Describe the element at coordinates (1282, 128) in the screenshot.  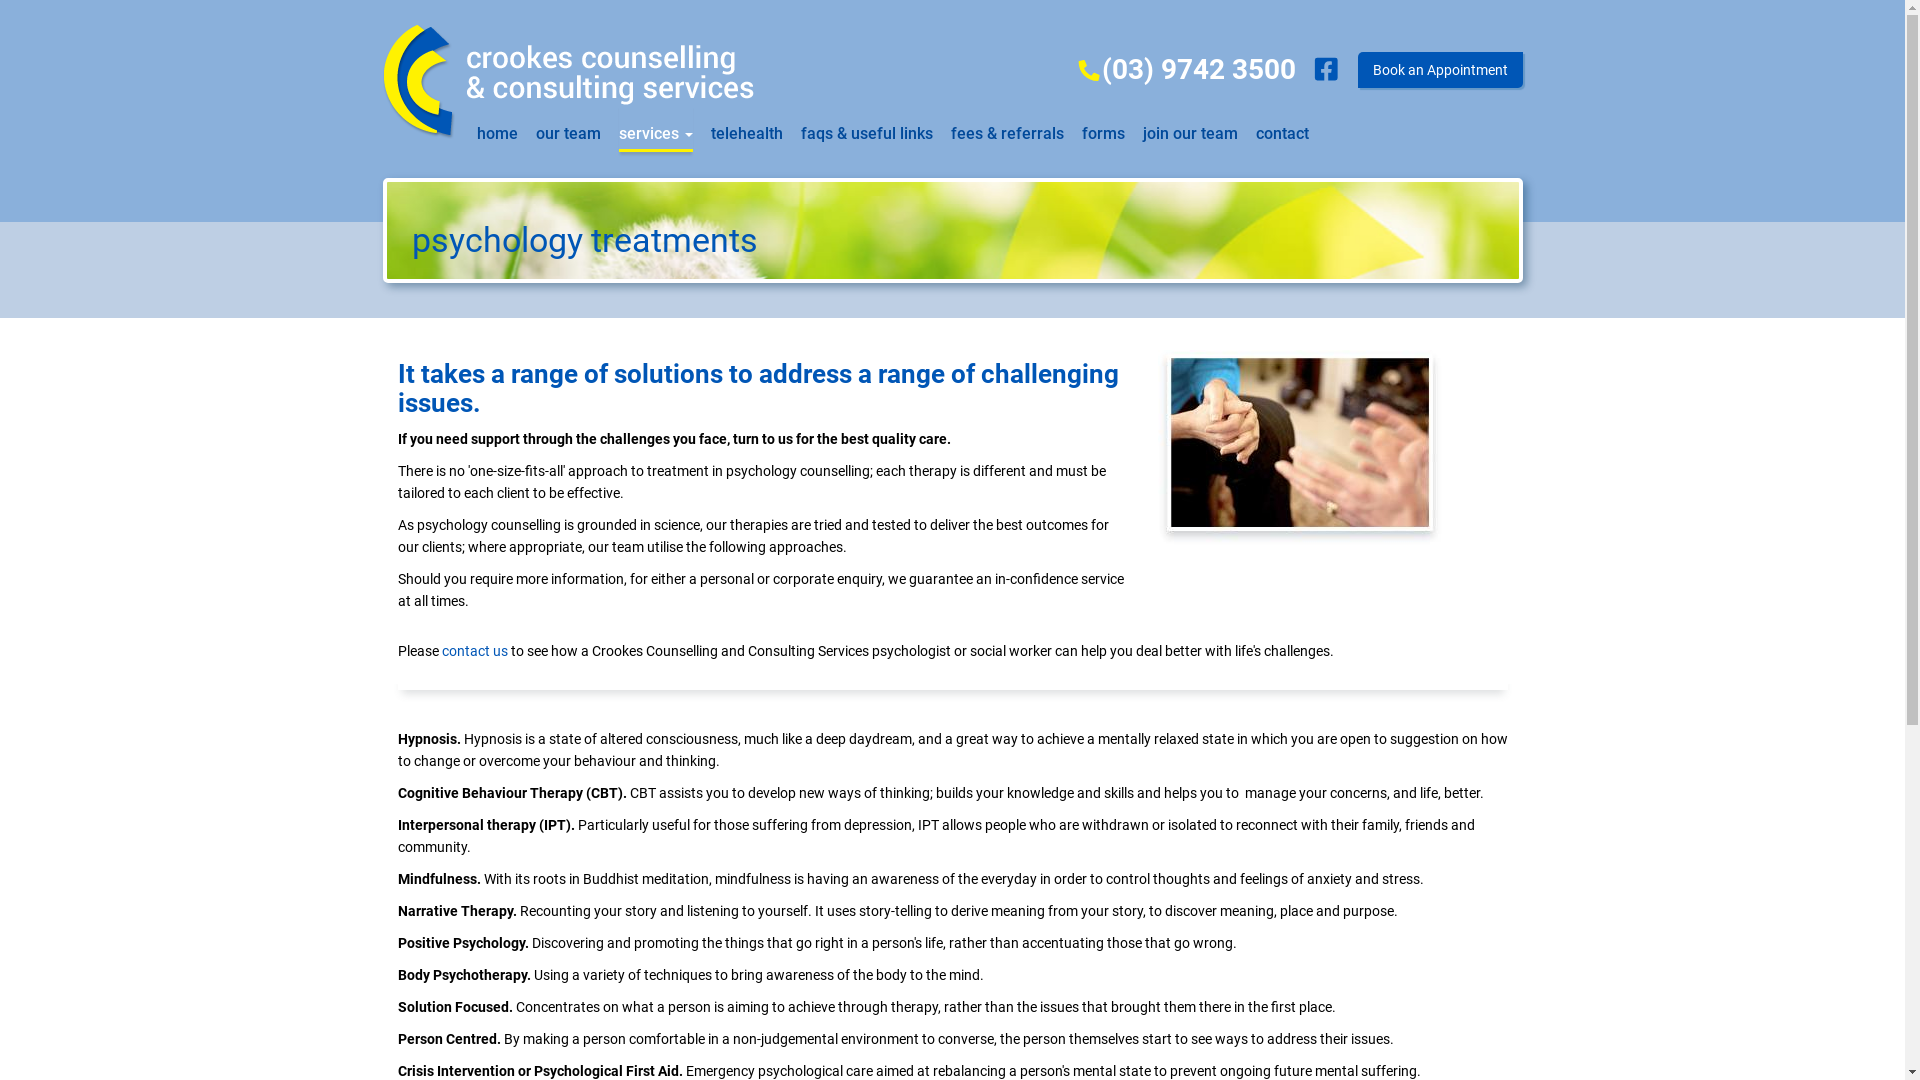
I see `contact` at that location.